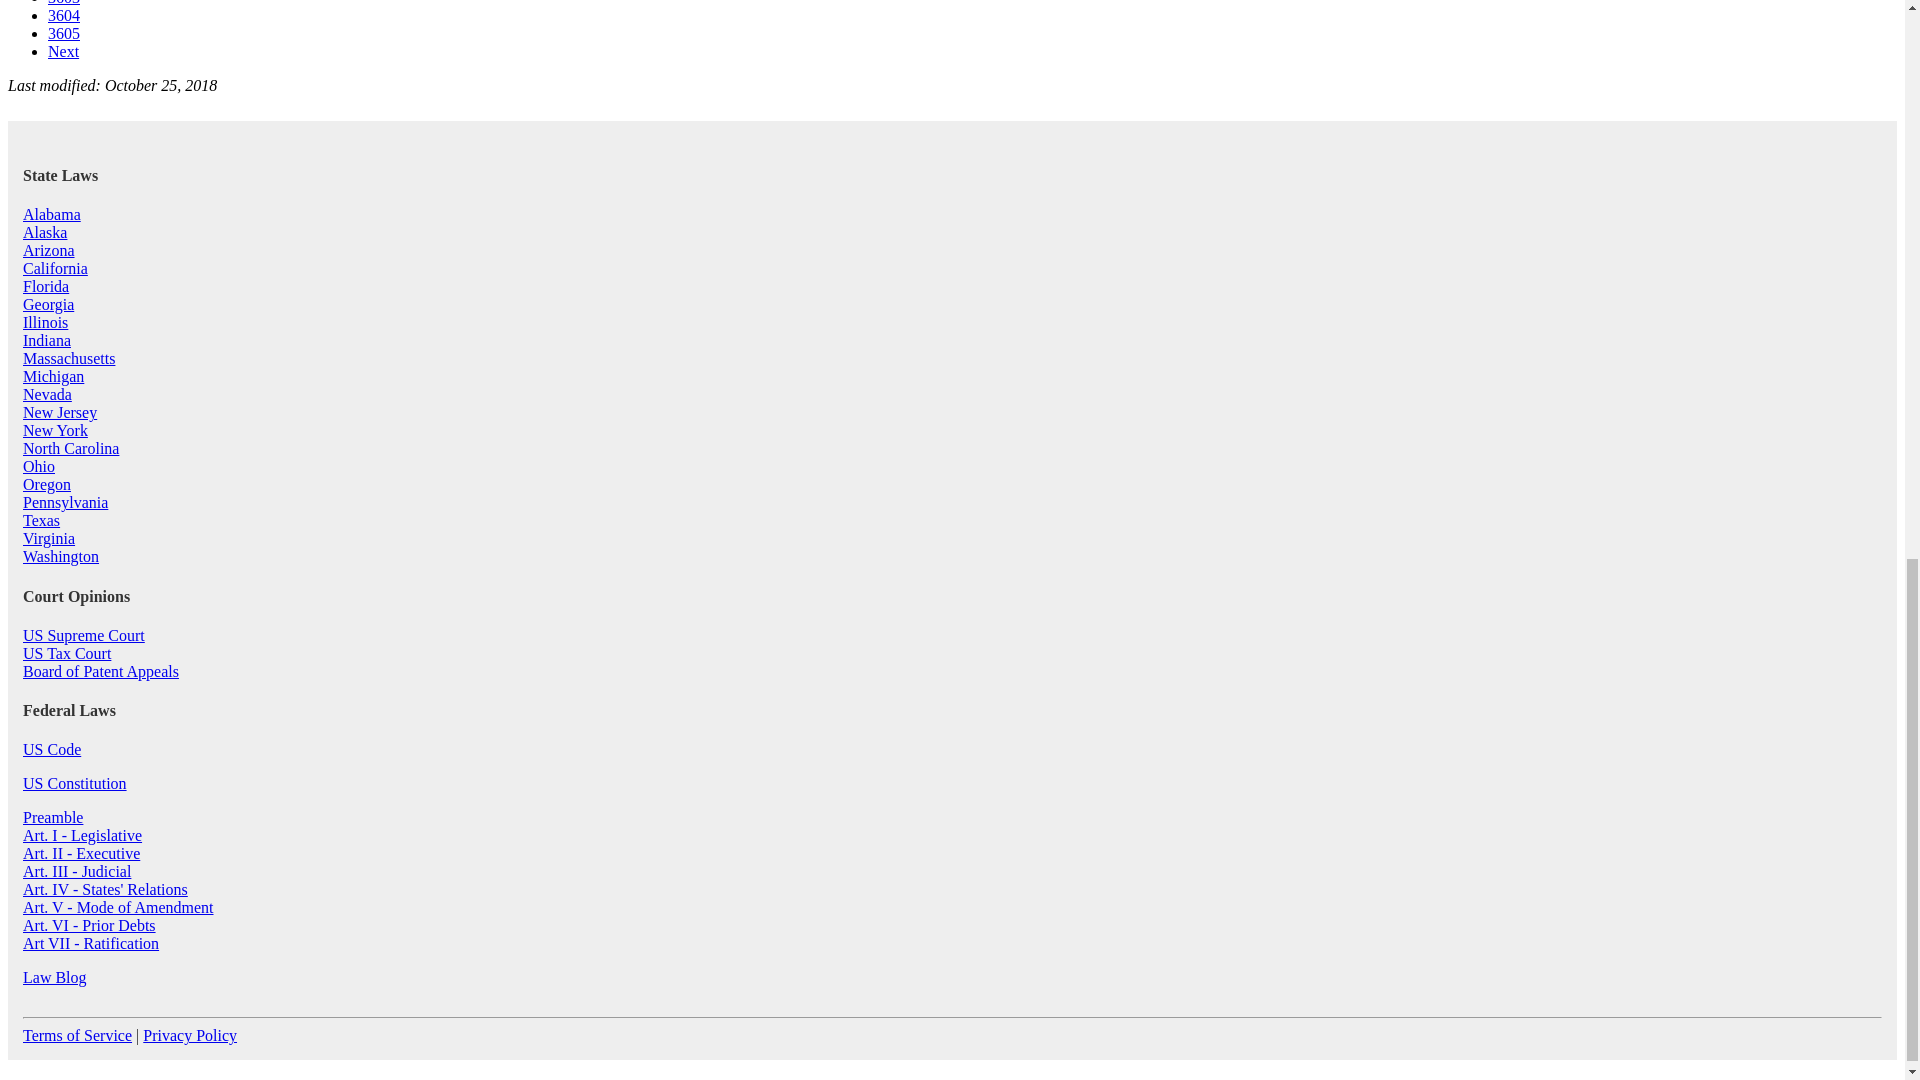  Describe the element at coordinates (46, 286) in the screenshot. I see `Florida` at that location.